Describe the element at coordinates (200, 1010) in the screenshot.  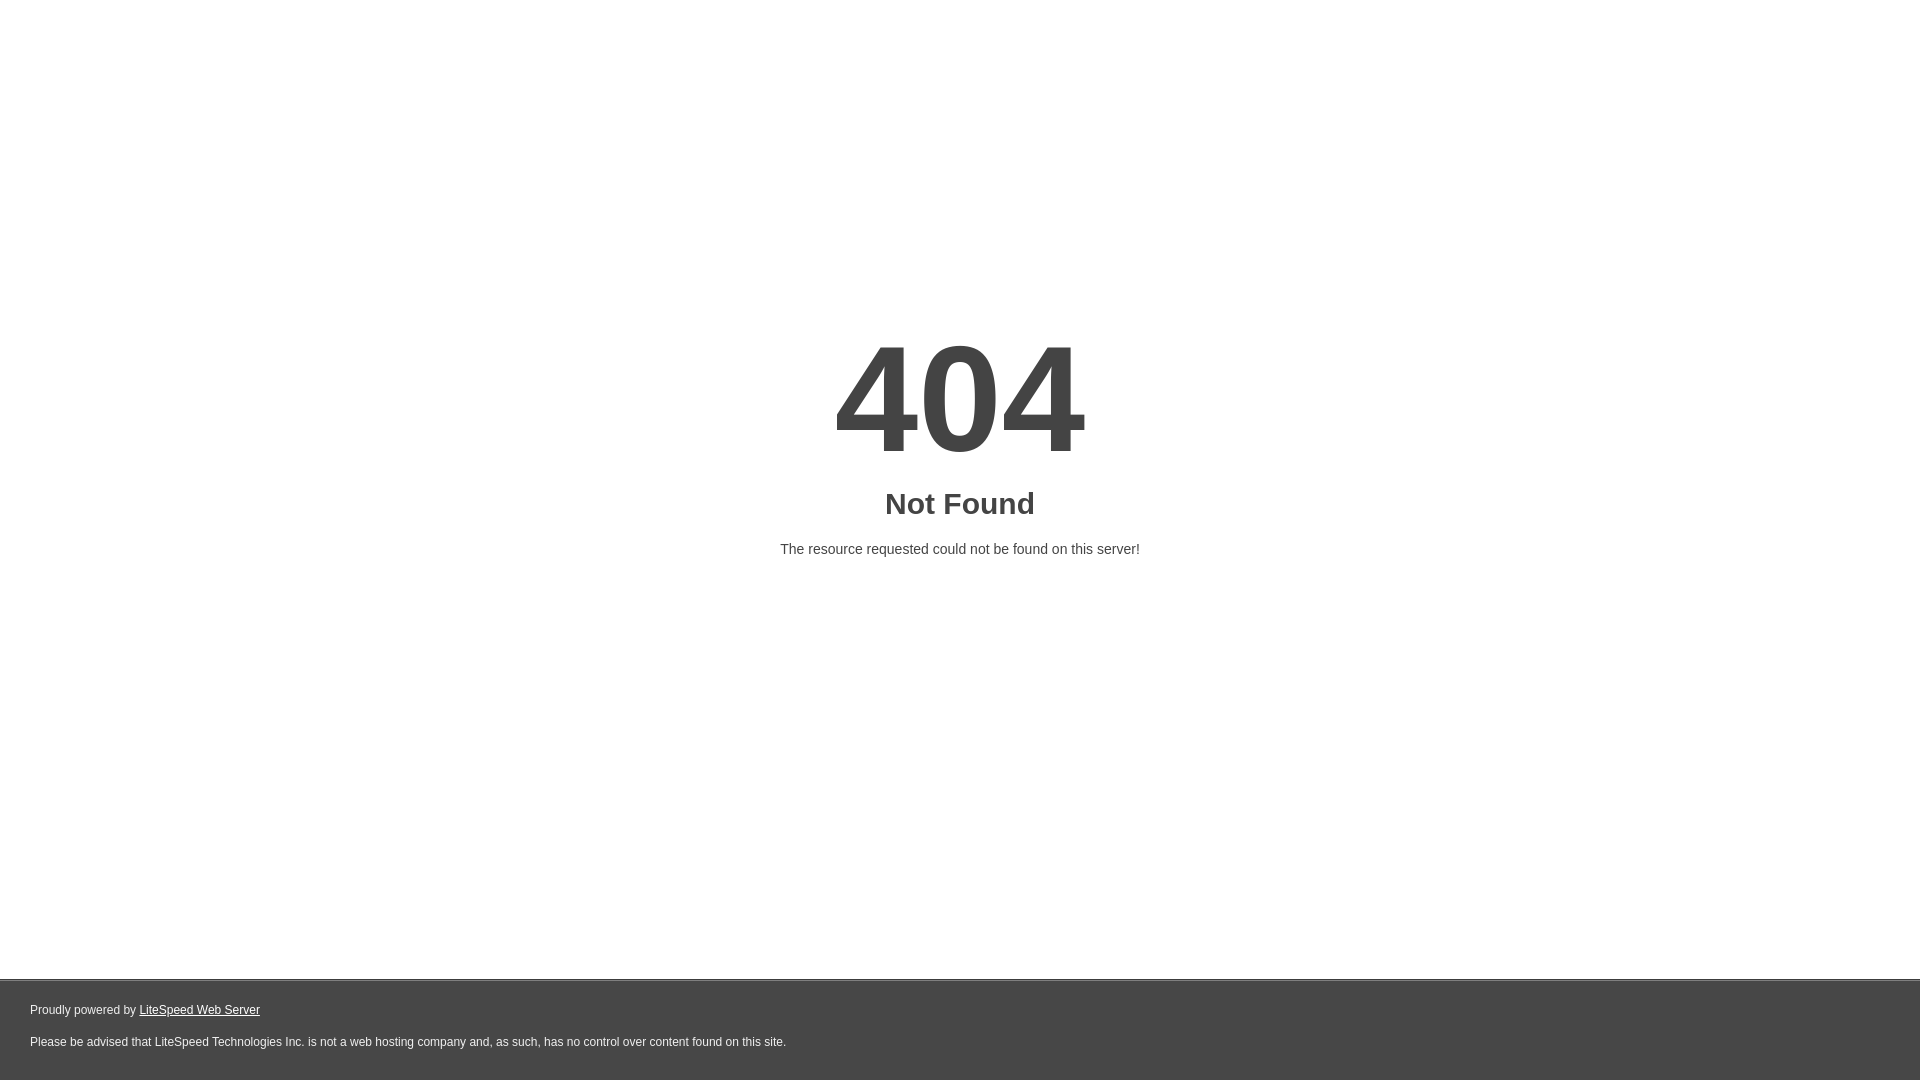
I see `LiteSpeed Web Server` at that location.